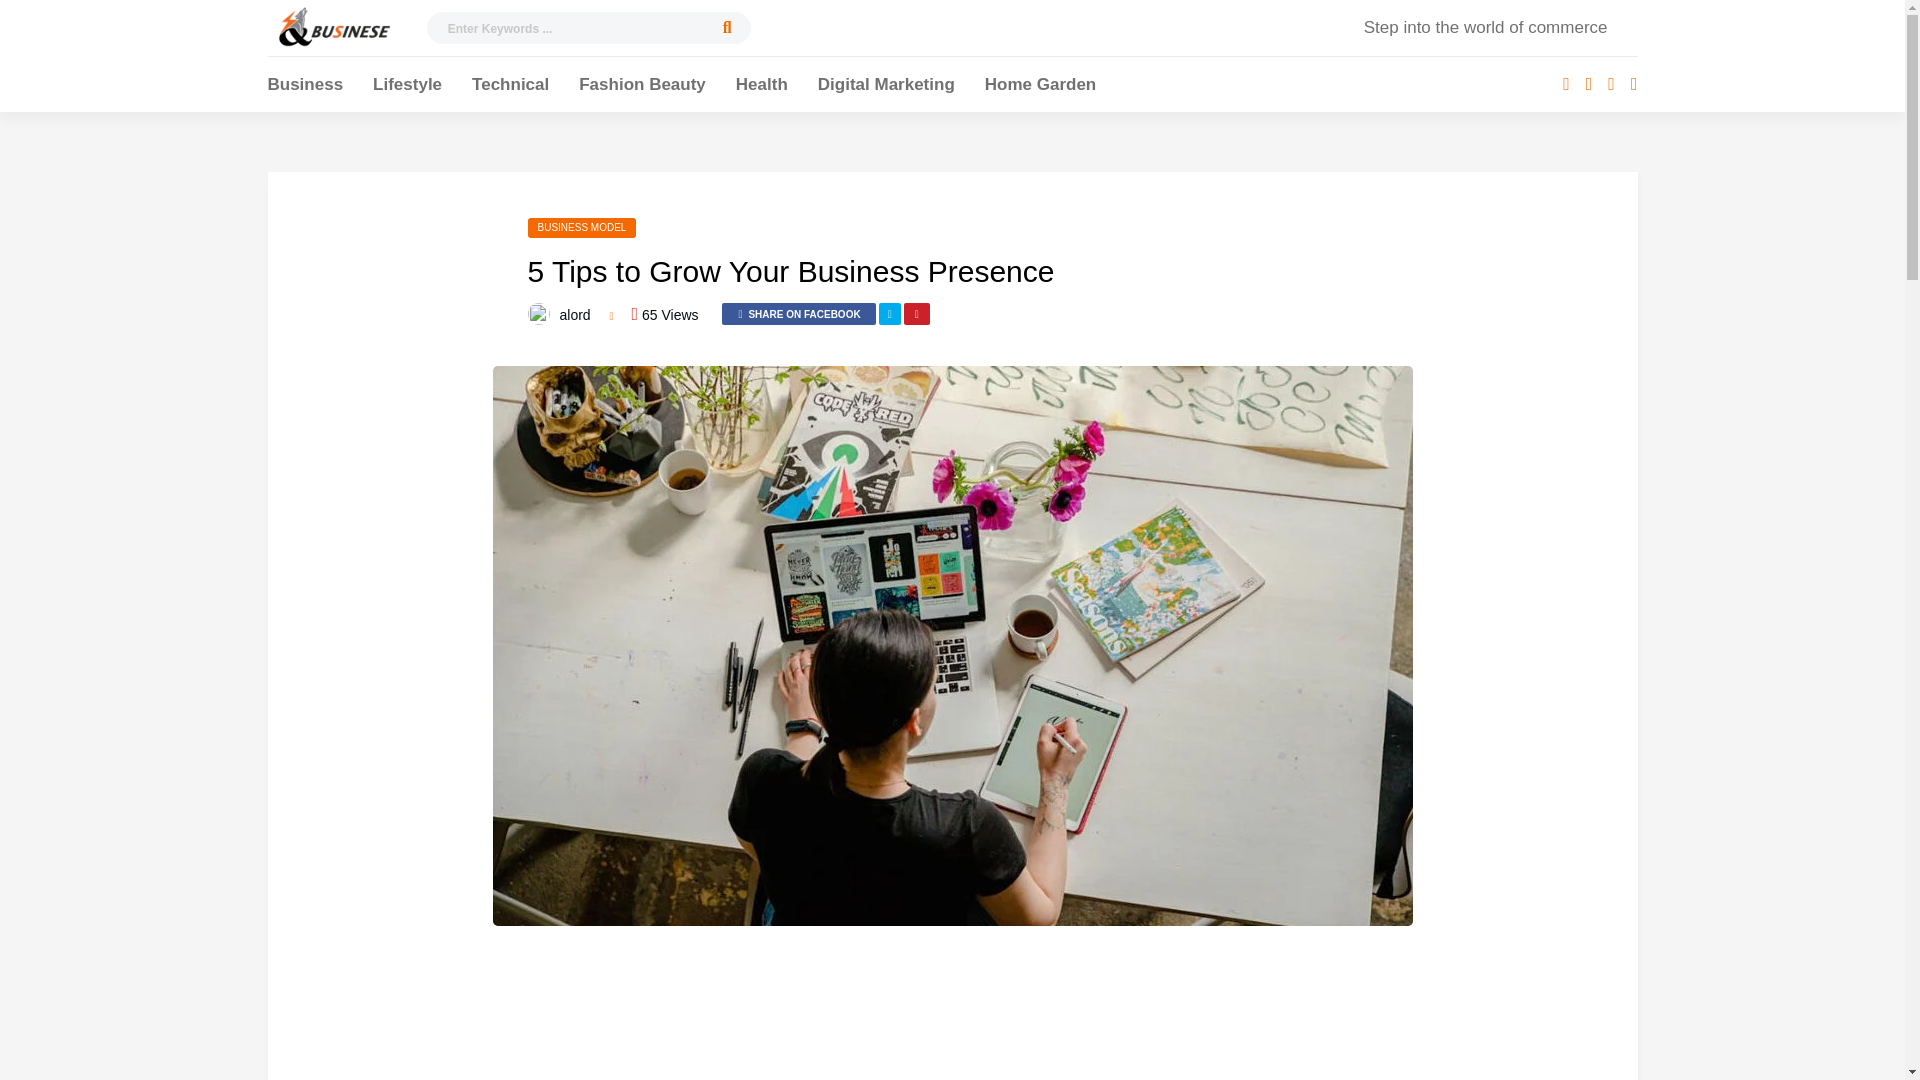  Describe the element at coordinates (510, 87) in the screenshot. I see `Technical` at that location.